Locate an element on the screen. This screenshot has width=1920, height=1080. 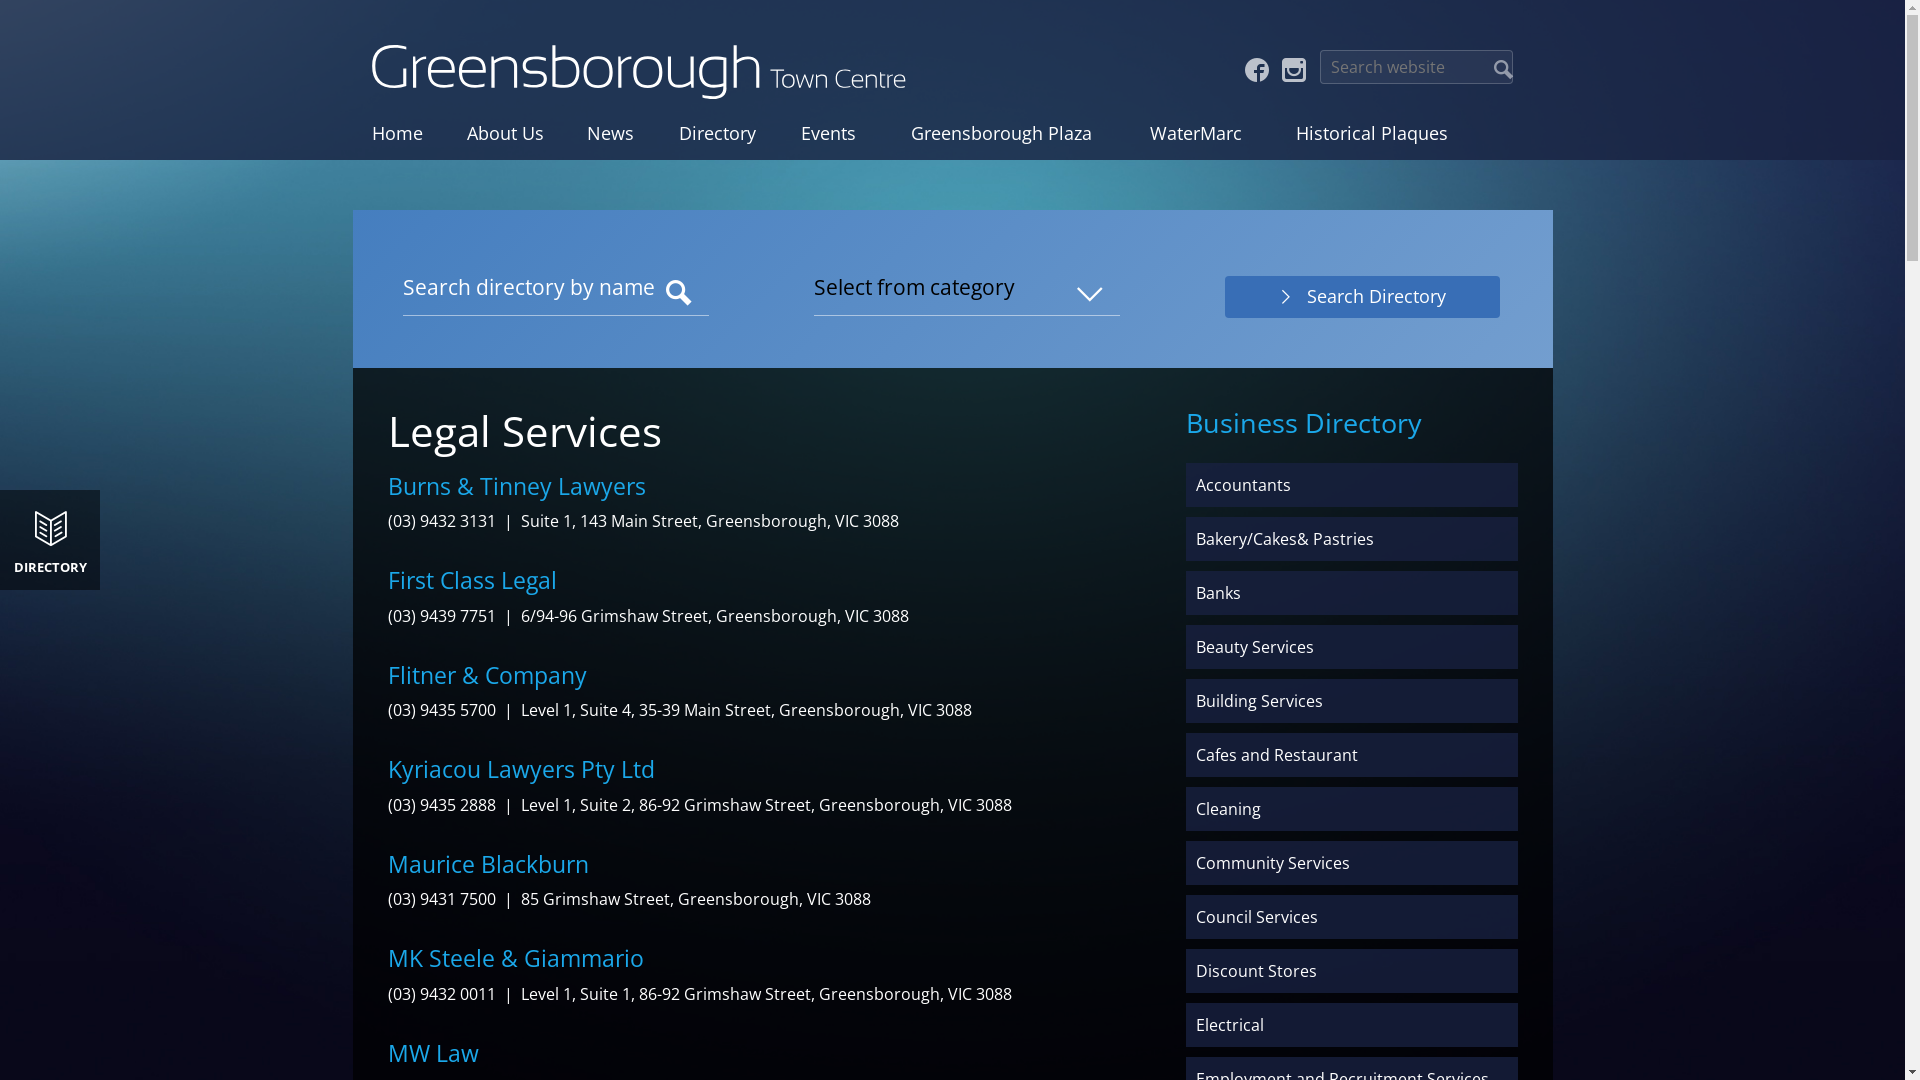
Council Services is located at coordinates (1352, 917).